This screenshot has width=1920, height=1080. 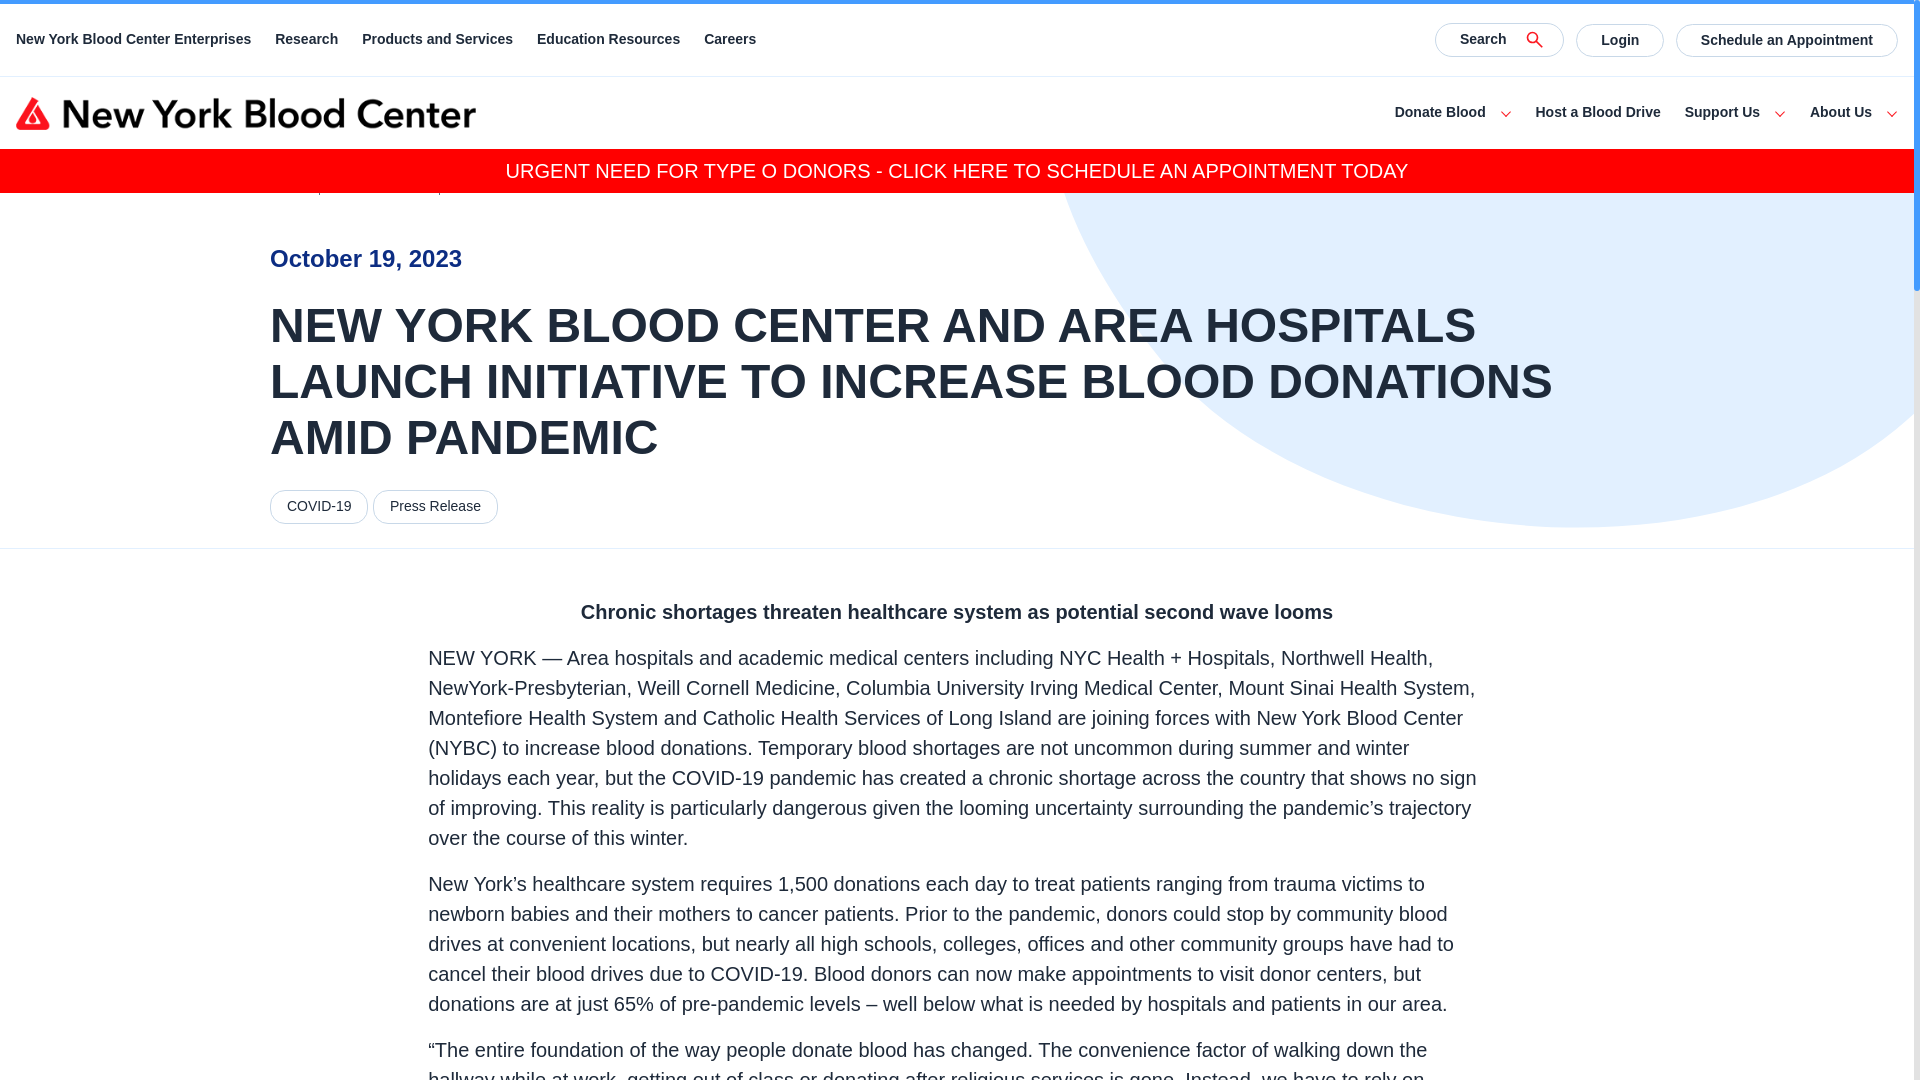 What do you see at coordinates (1440, 112) in the screenshot?
I see `Donate Blood` at bounding box center [1440, 112].